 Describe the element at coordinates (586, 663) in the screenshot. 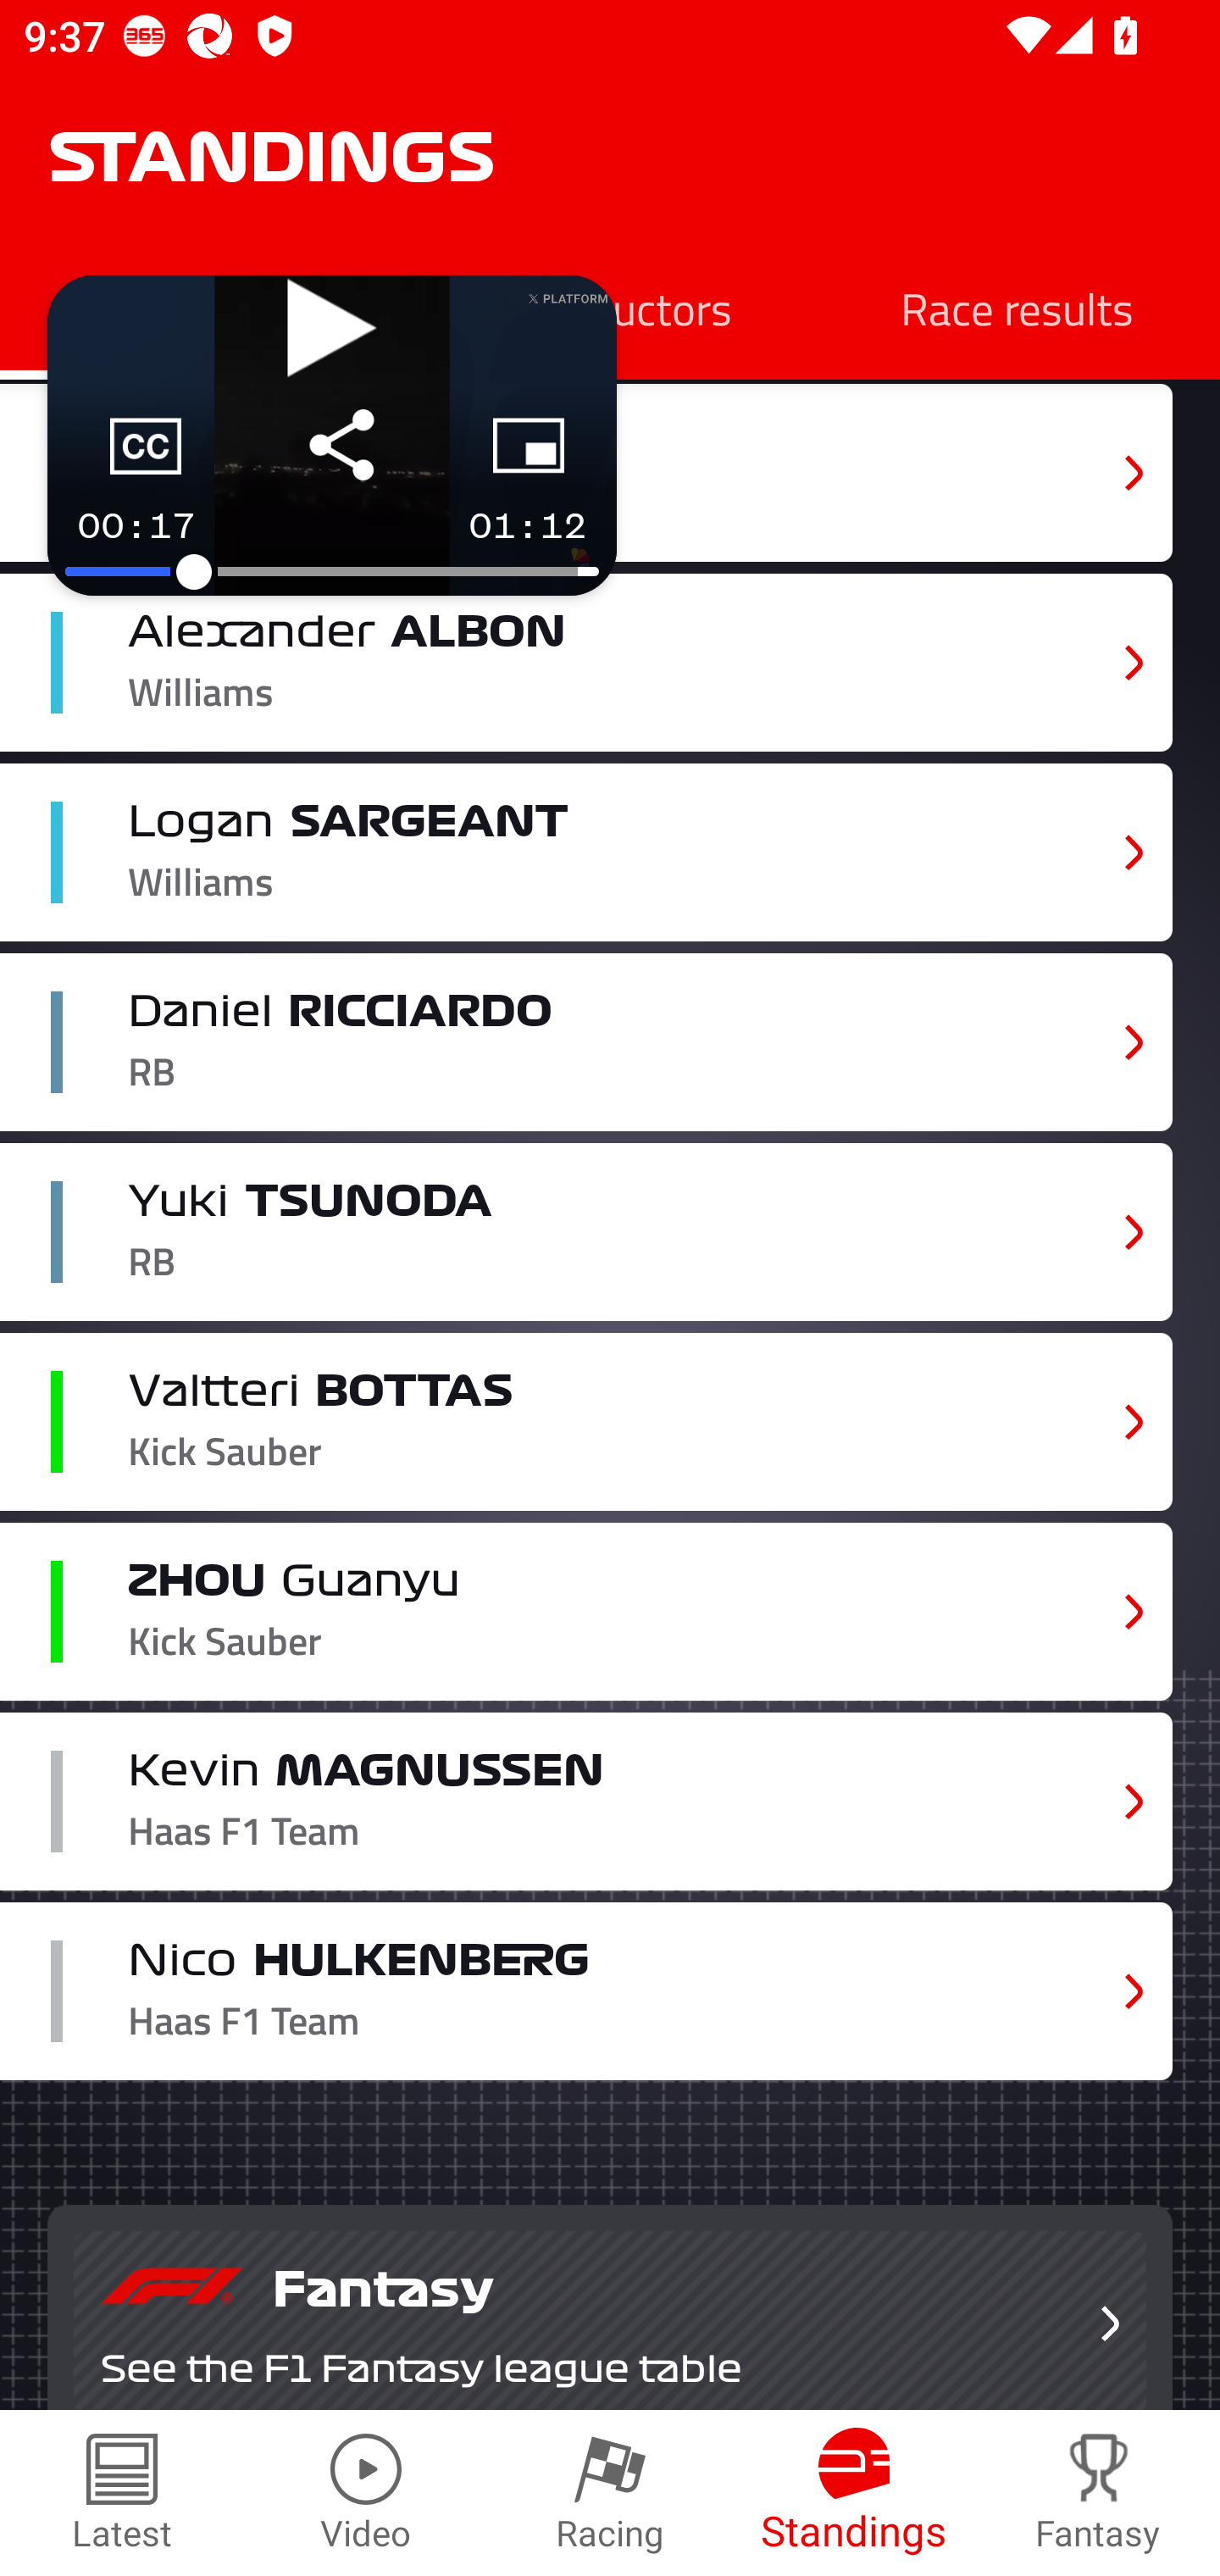

I see `Alexander ALBON Williams` at that location.